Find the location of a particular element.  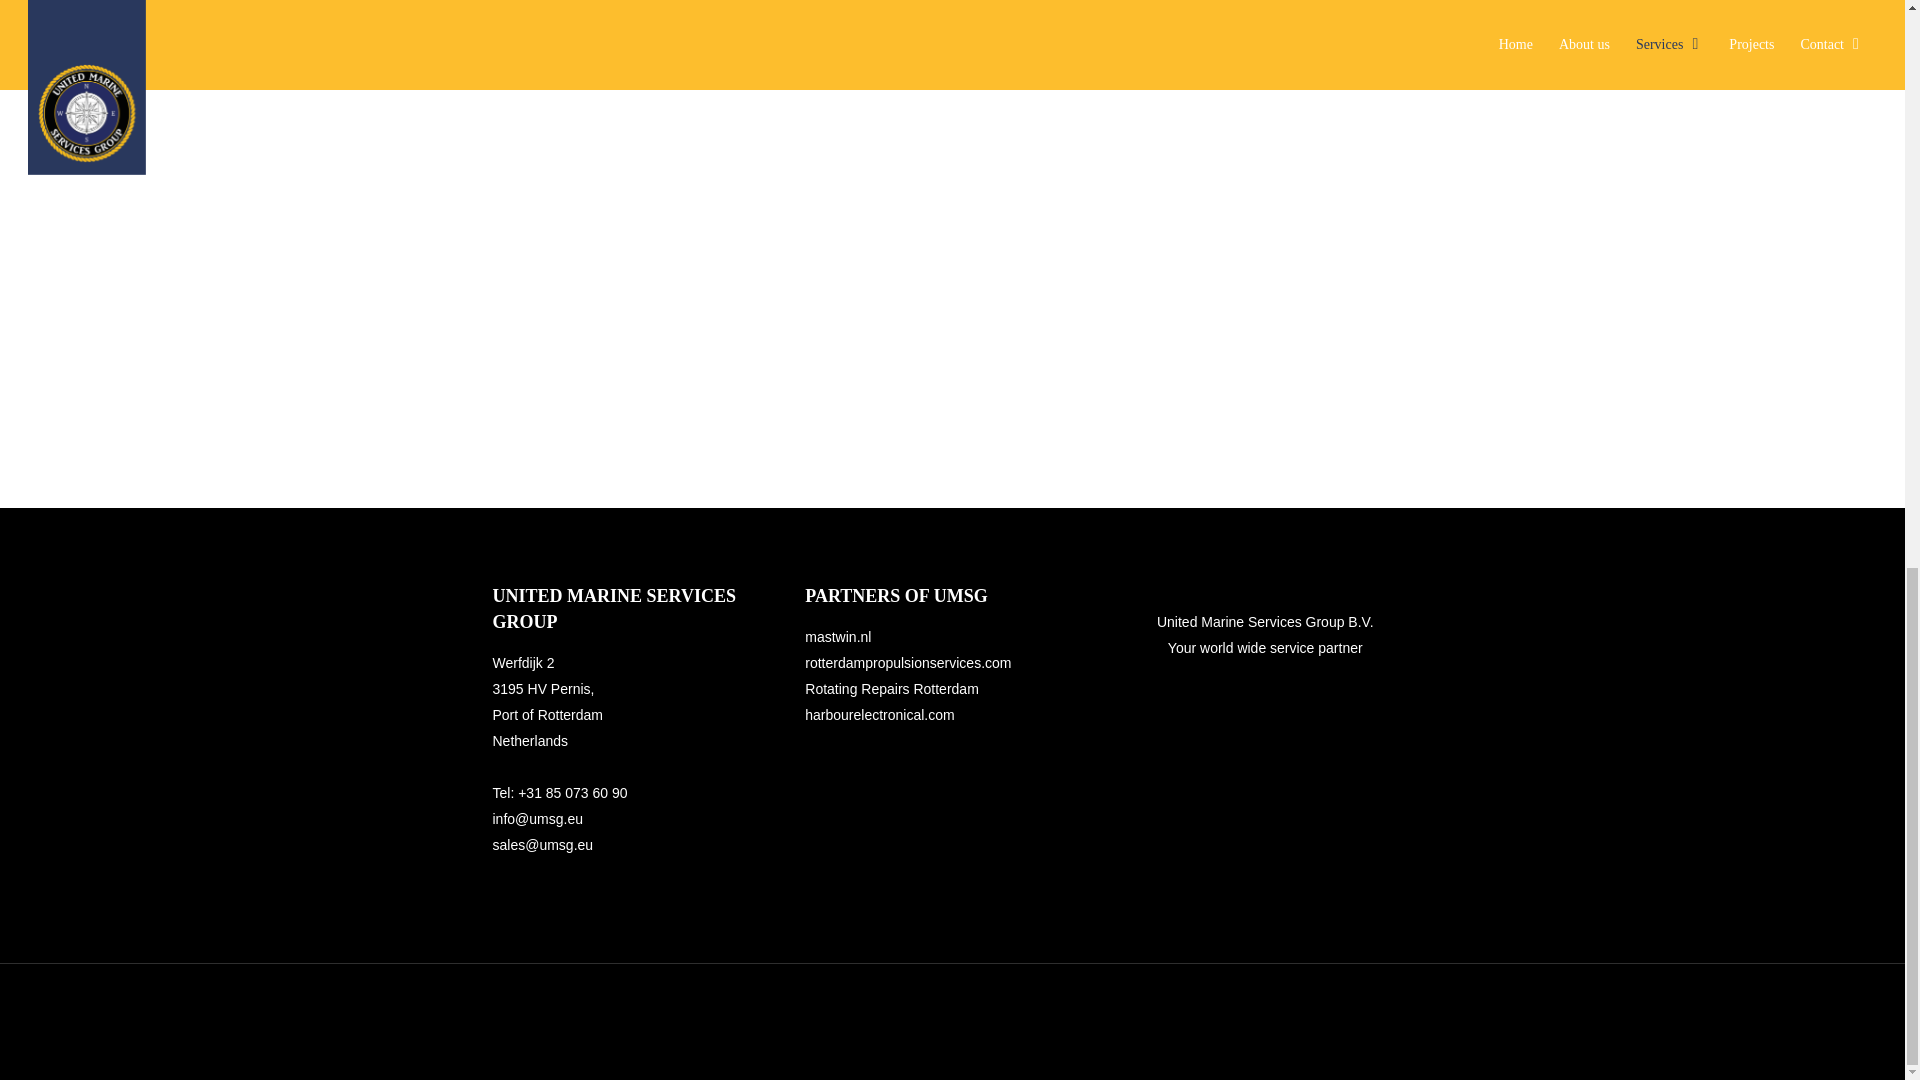

harbourelectronical.com  is located at coordinates (881, 714).